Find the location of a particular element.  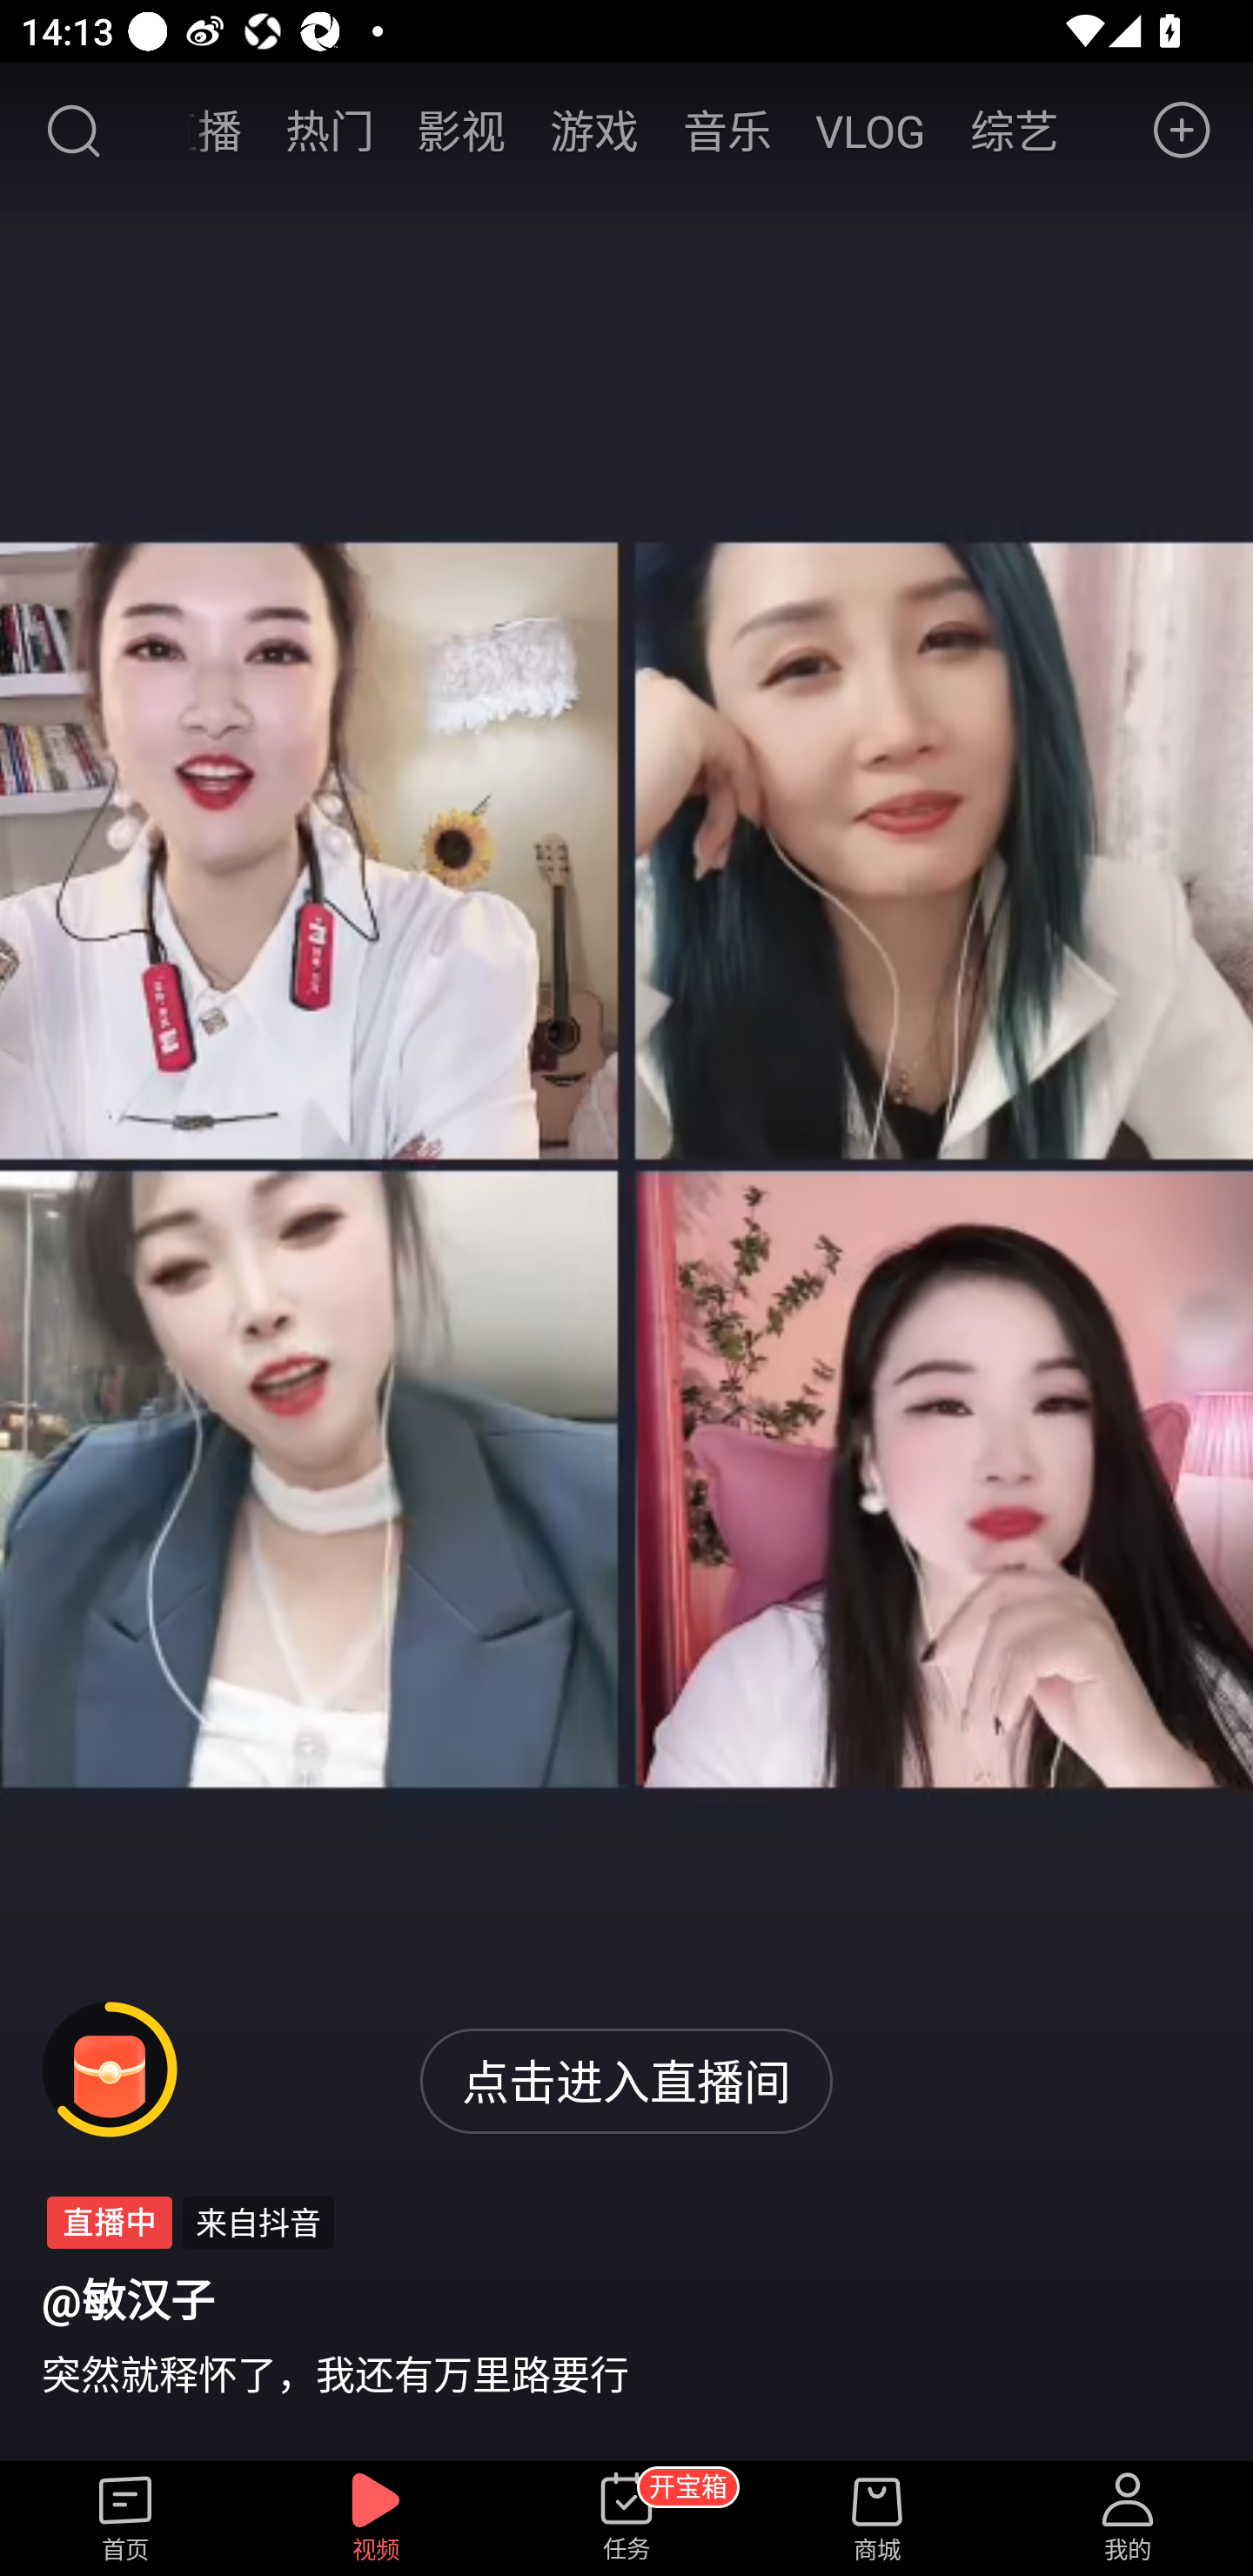

任务 开宝箱 is located at coordinates (626, 2518).